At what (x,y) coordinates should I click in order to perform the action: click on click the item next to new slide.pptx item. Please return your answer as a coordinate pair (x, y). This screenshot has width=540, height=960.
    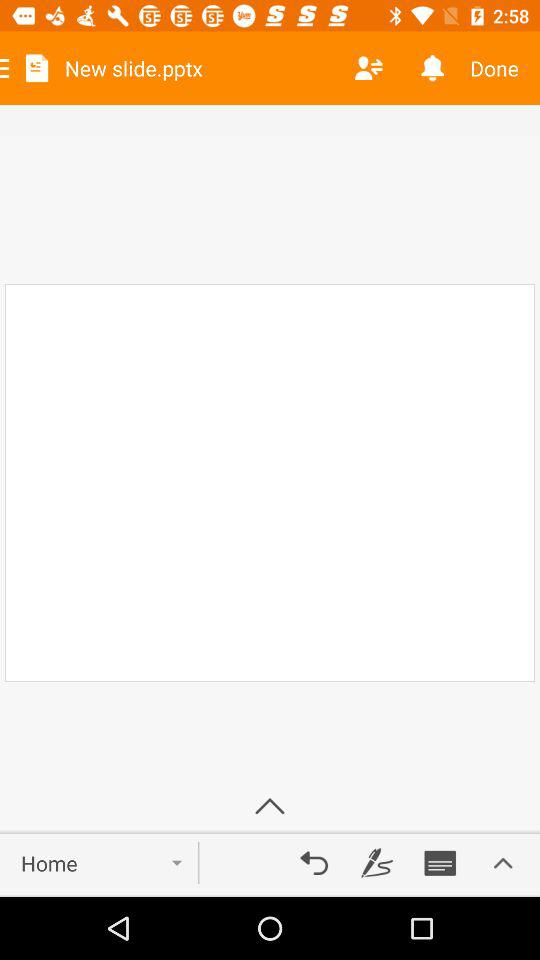
    Looking at the image, I should click on (368, 68).